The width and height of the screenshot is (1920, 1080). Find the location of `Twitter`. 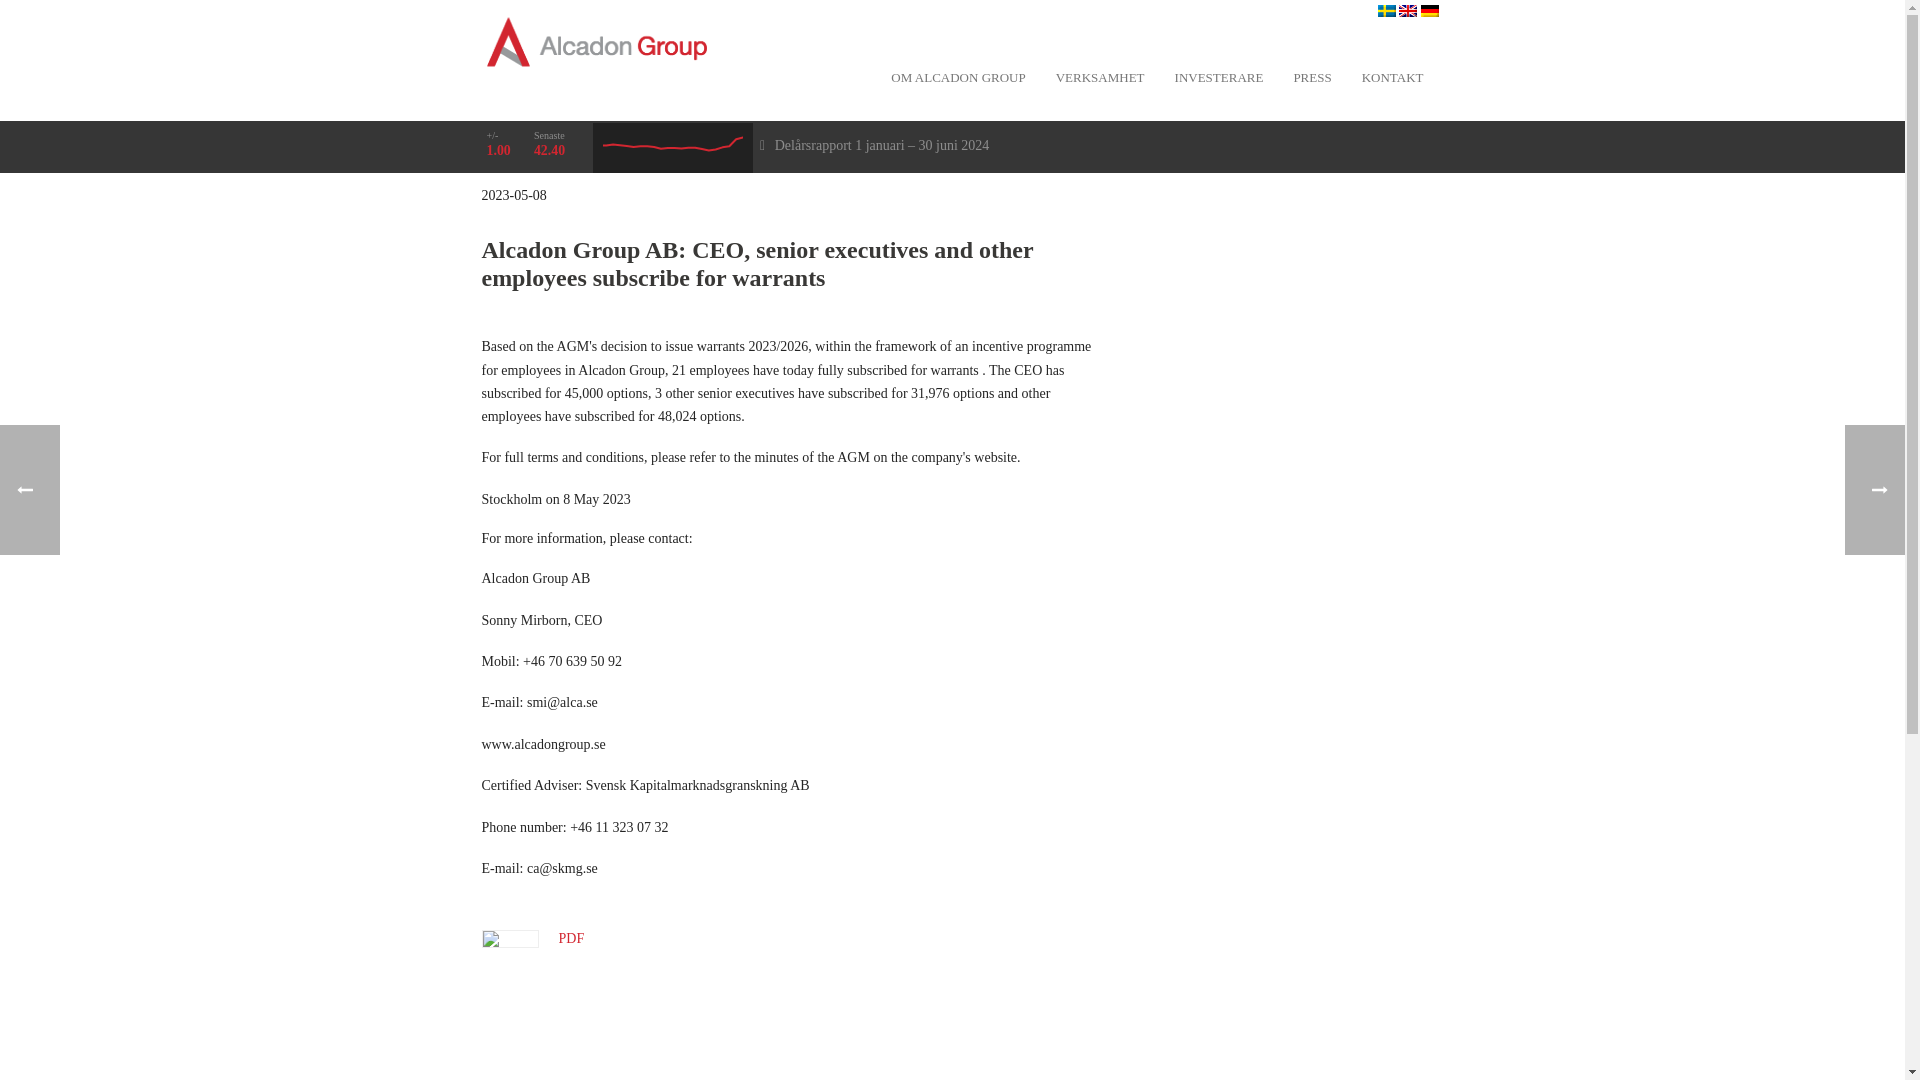

Twitter is located at coordinates (636, 1069).